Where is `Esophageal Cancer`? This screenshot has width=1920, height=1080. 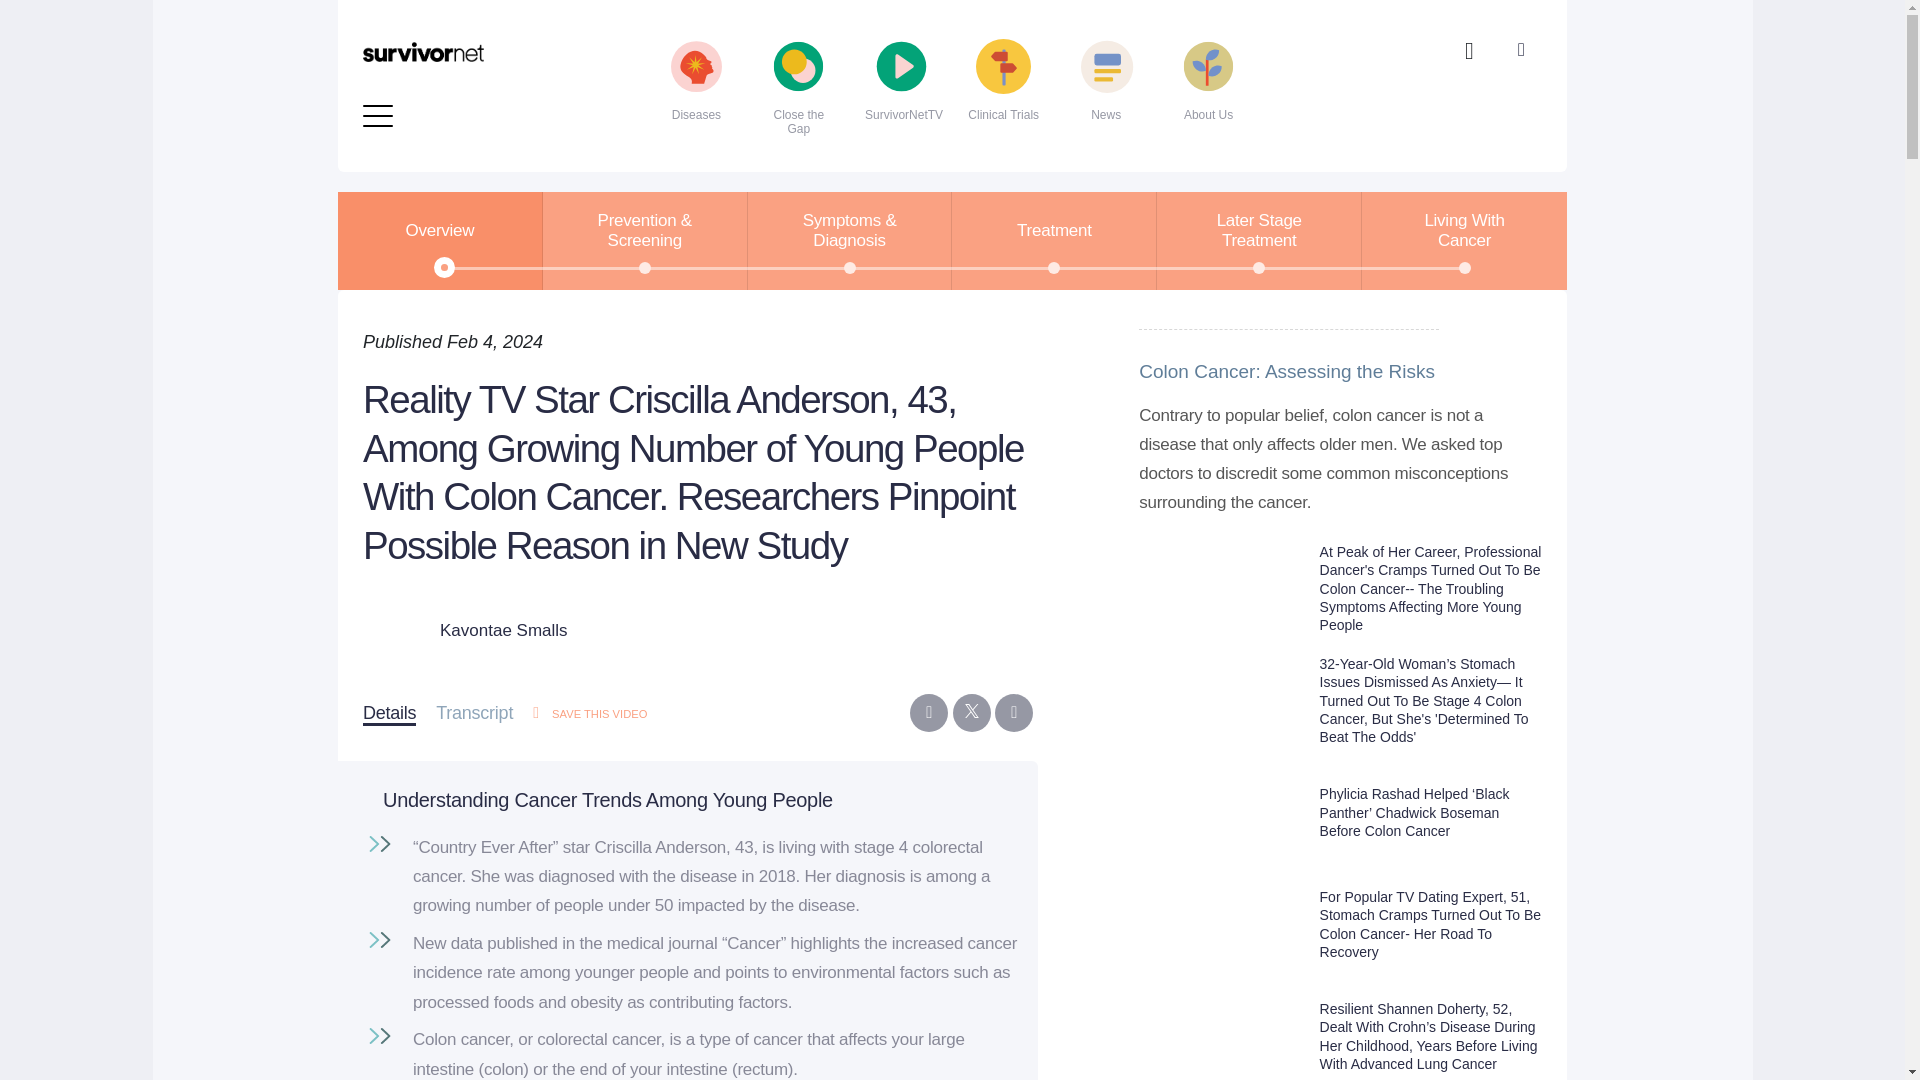
Esophageal Cancer is located at coordinates (480, 10).